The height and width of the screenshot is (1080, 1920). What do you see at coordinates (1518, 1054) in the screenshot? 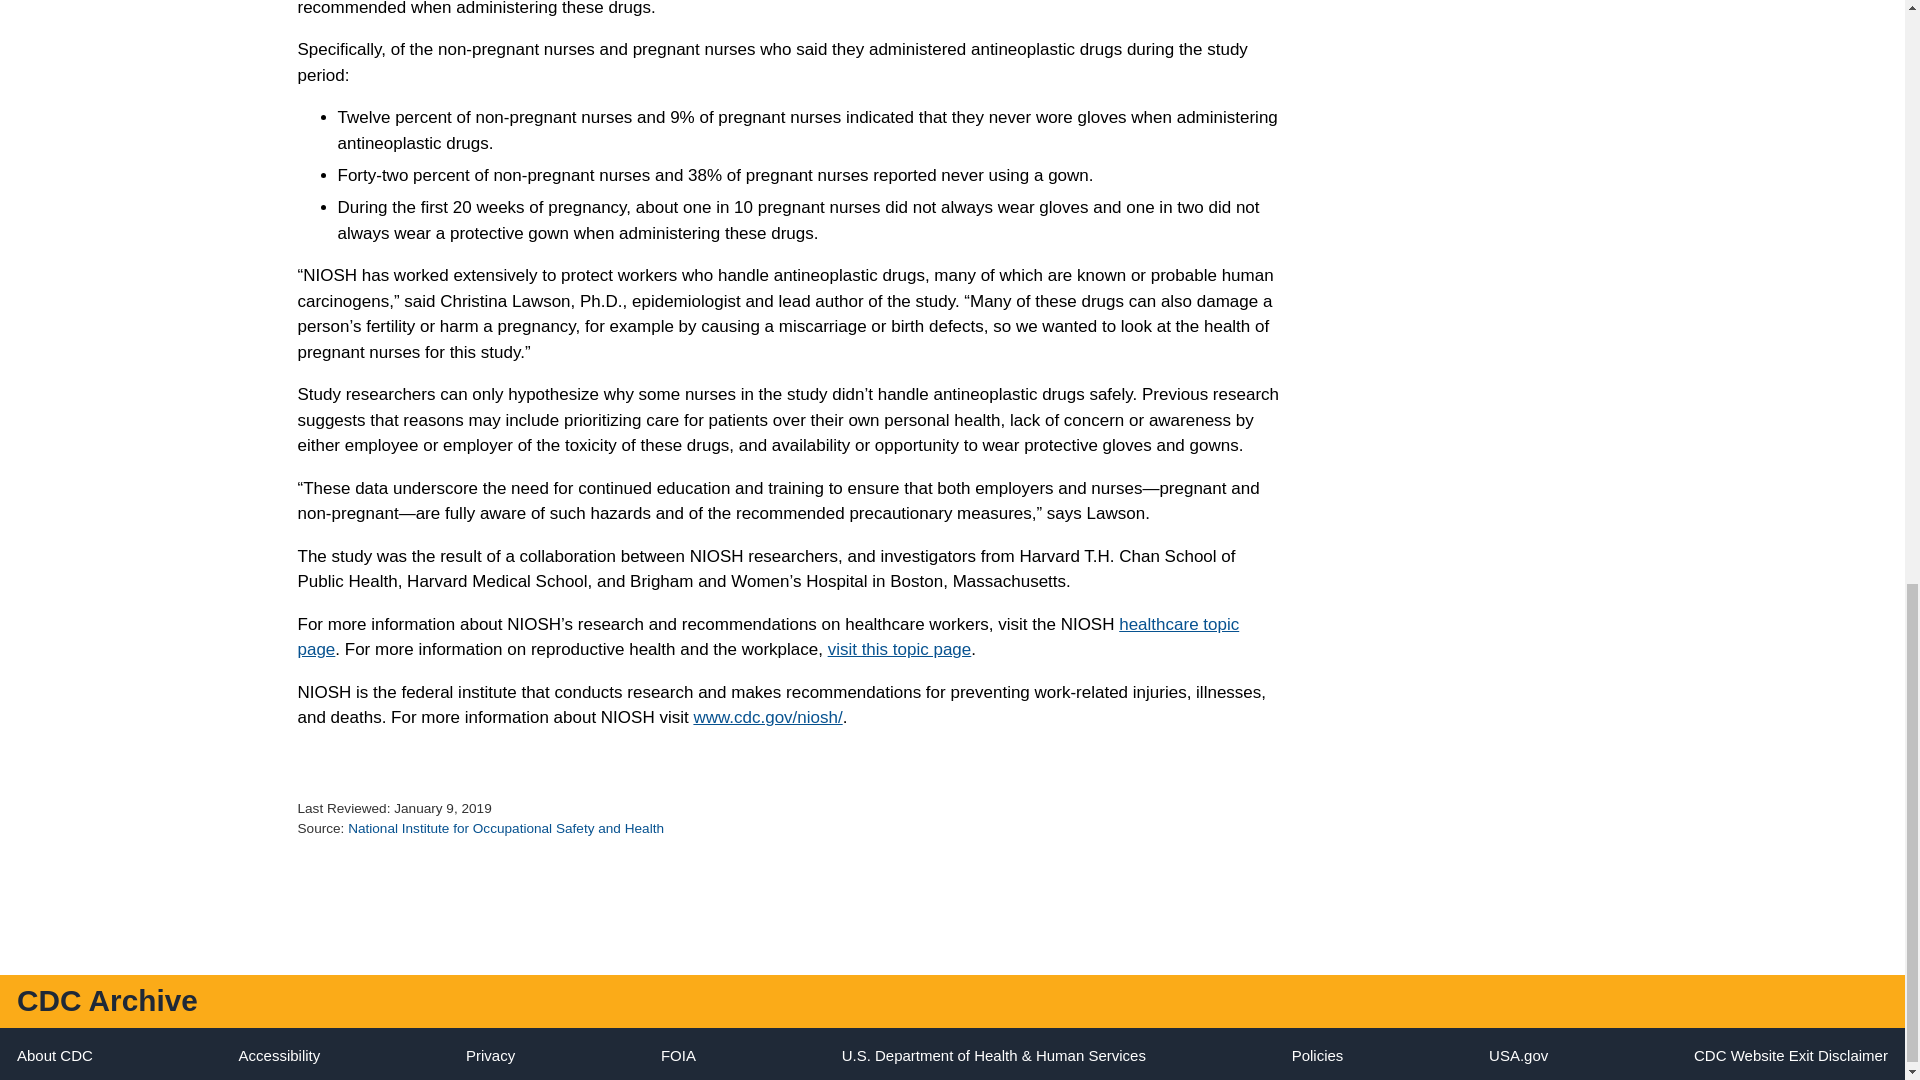
I see `USA.gov` at bounding box center [1518, 1054].